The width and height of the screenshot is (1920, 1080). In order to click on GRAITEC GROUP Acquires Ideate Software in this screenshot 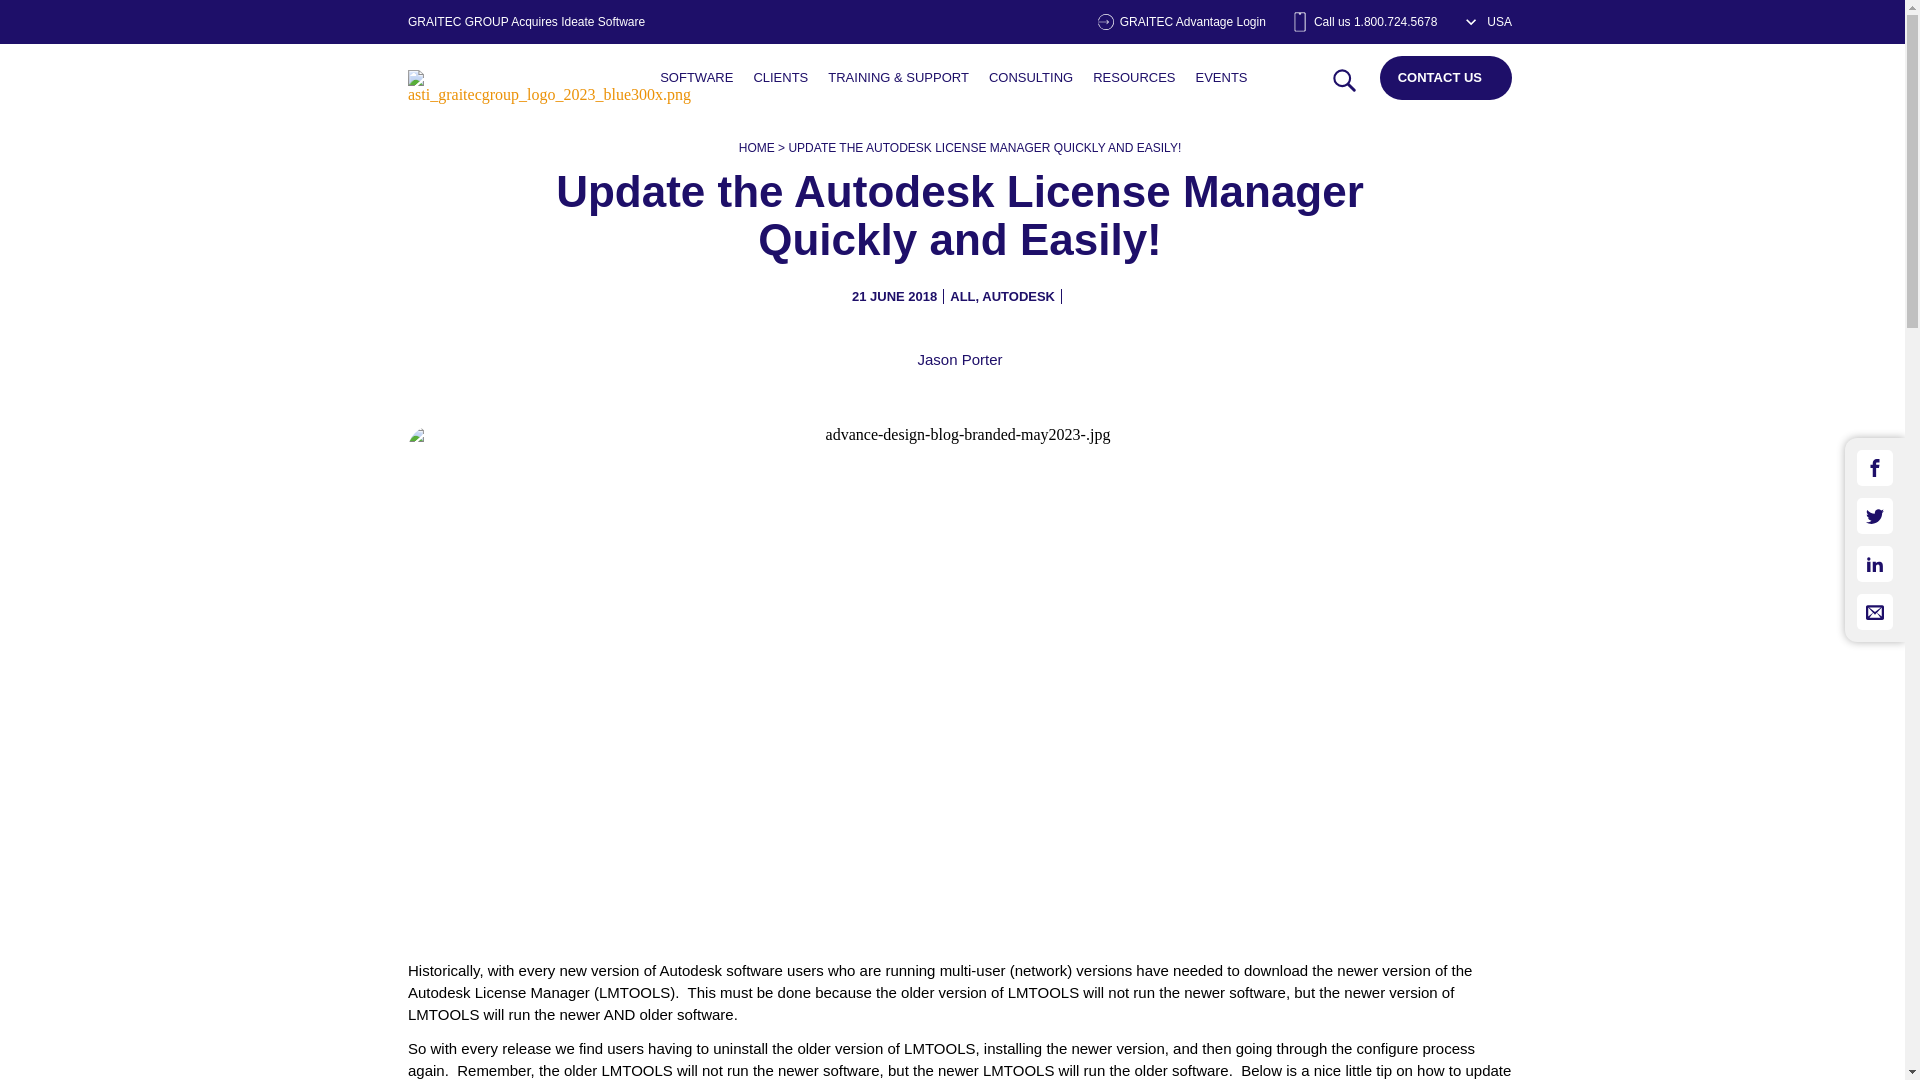, I will do `click(526, 22)`.